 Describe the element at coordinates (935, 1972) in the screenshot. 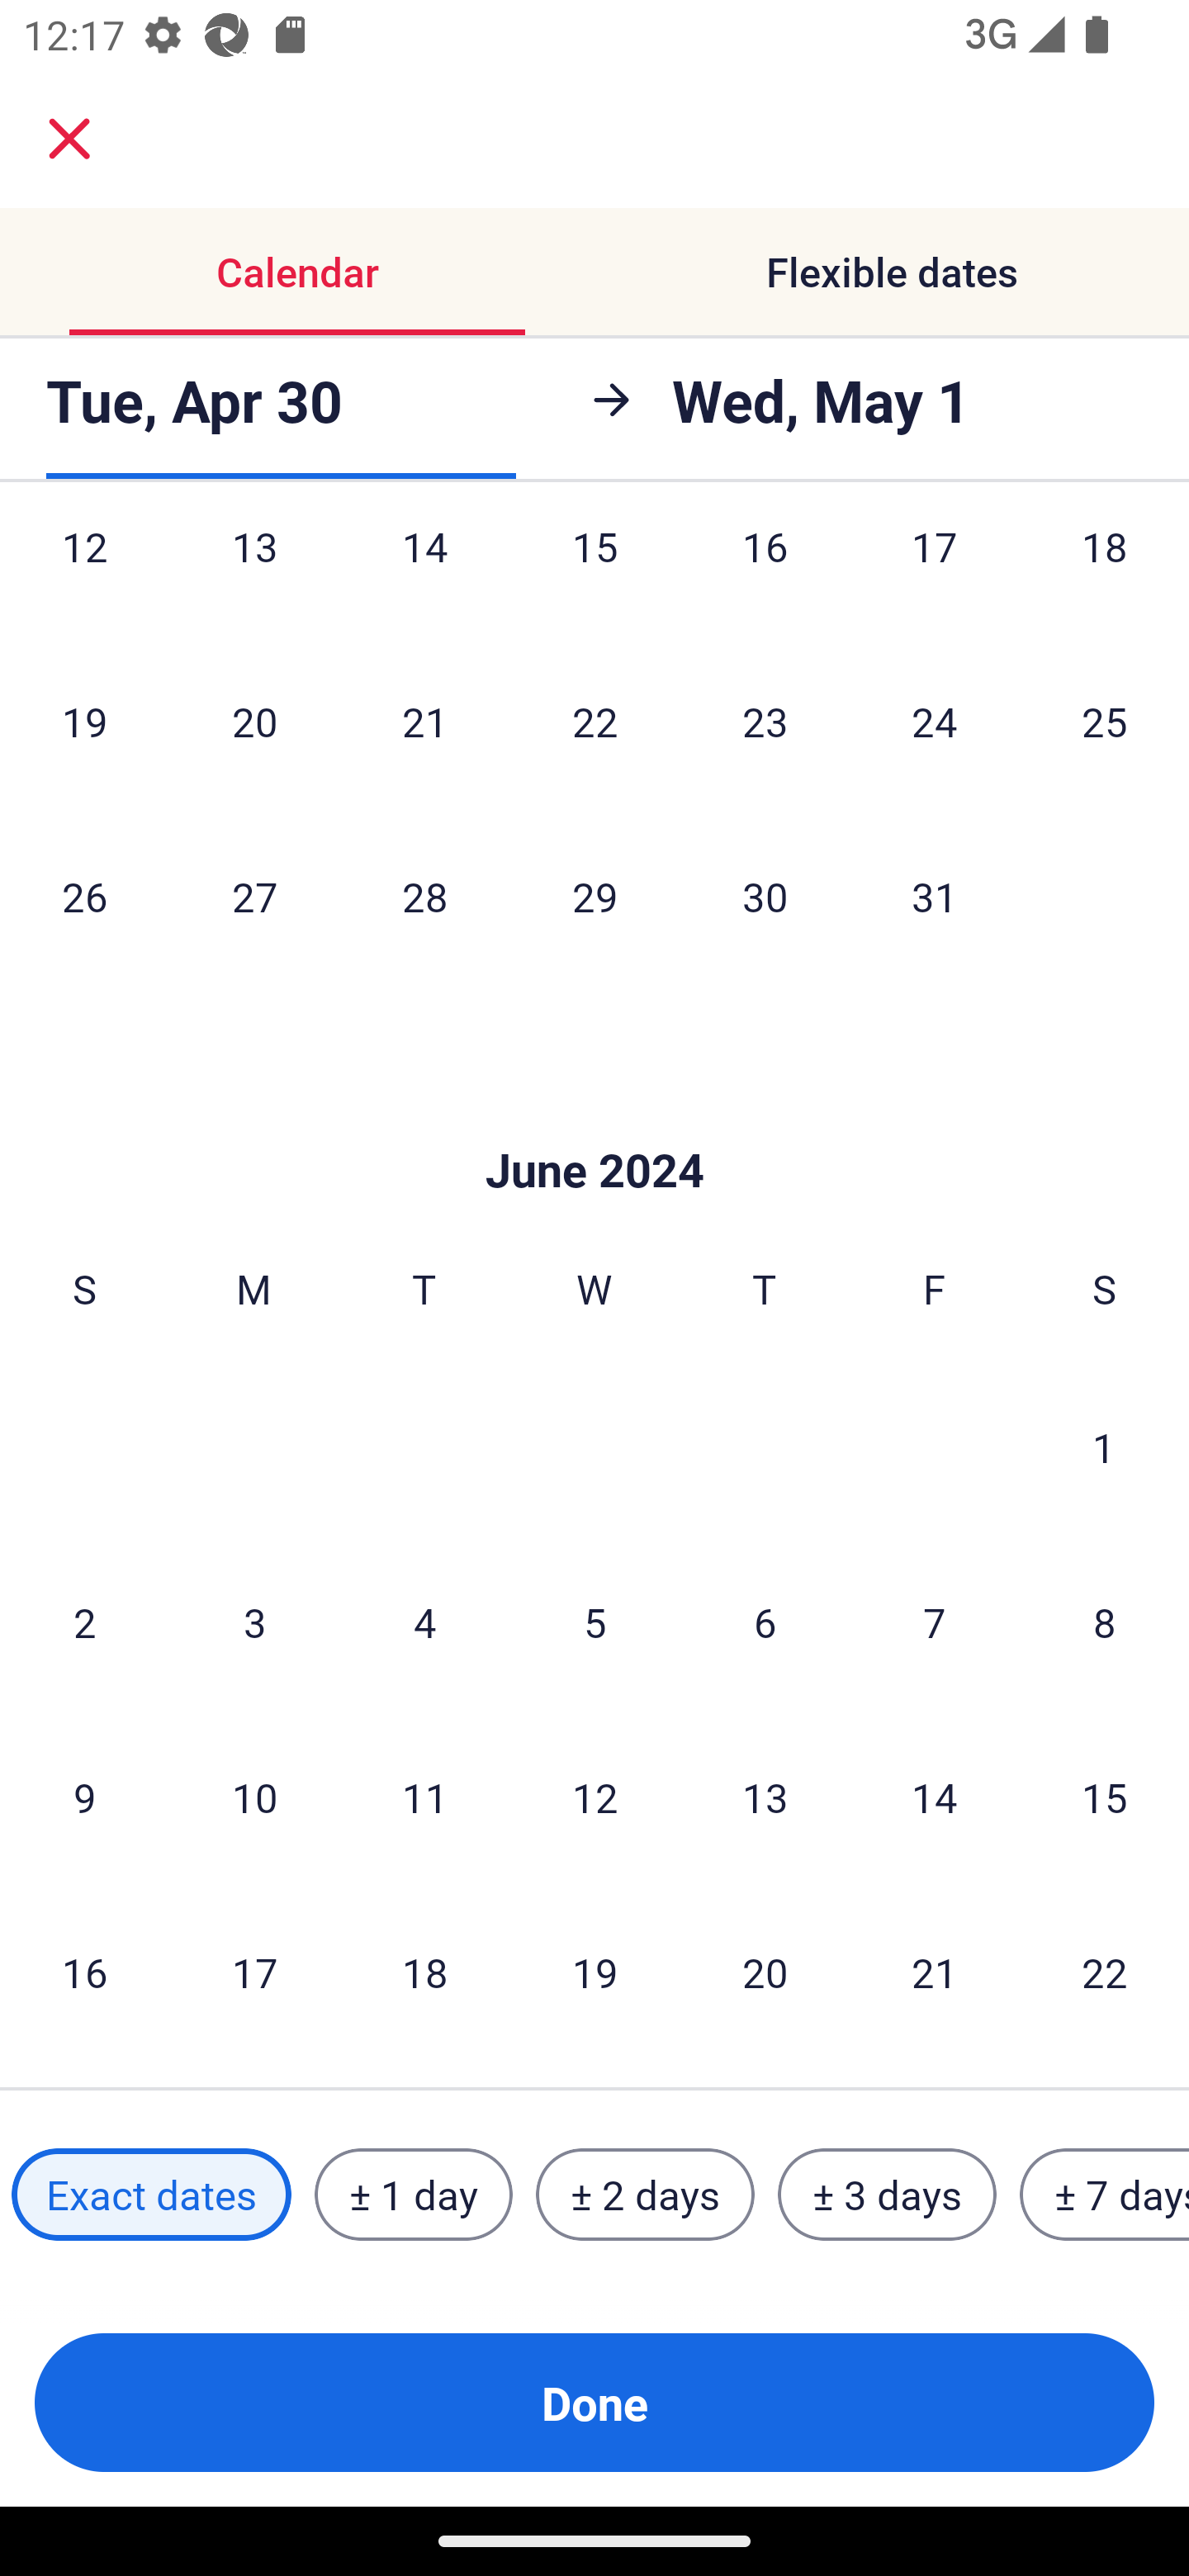

I see `21 Friday, June 21, 2024` at that location.